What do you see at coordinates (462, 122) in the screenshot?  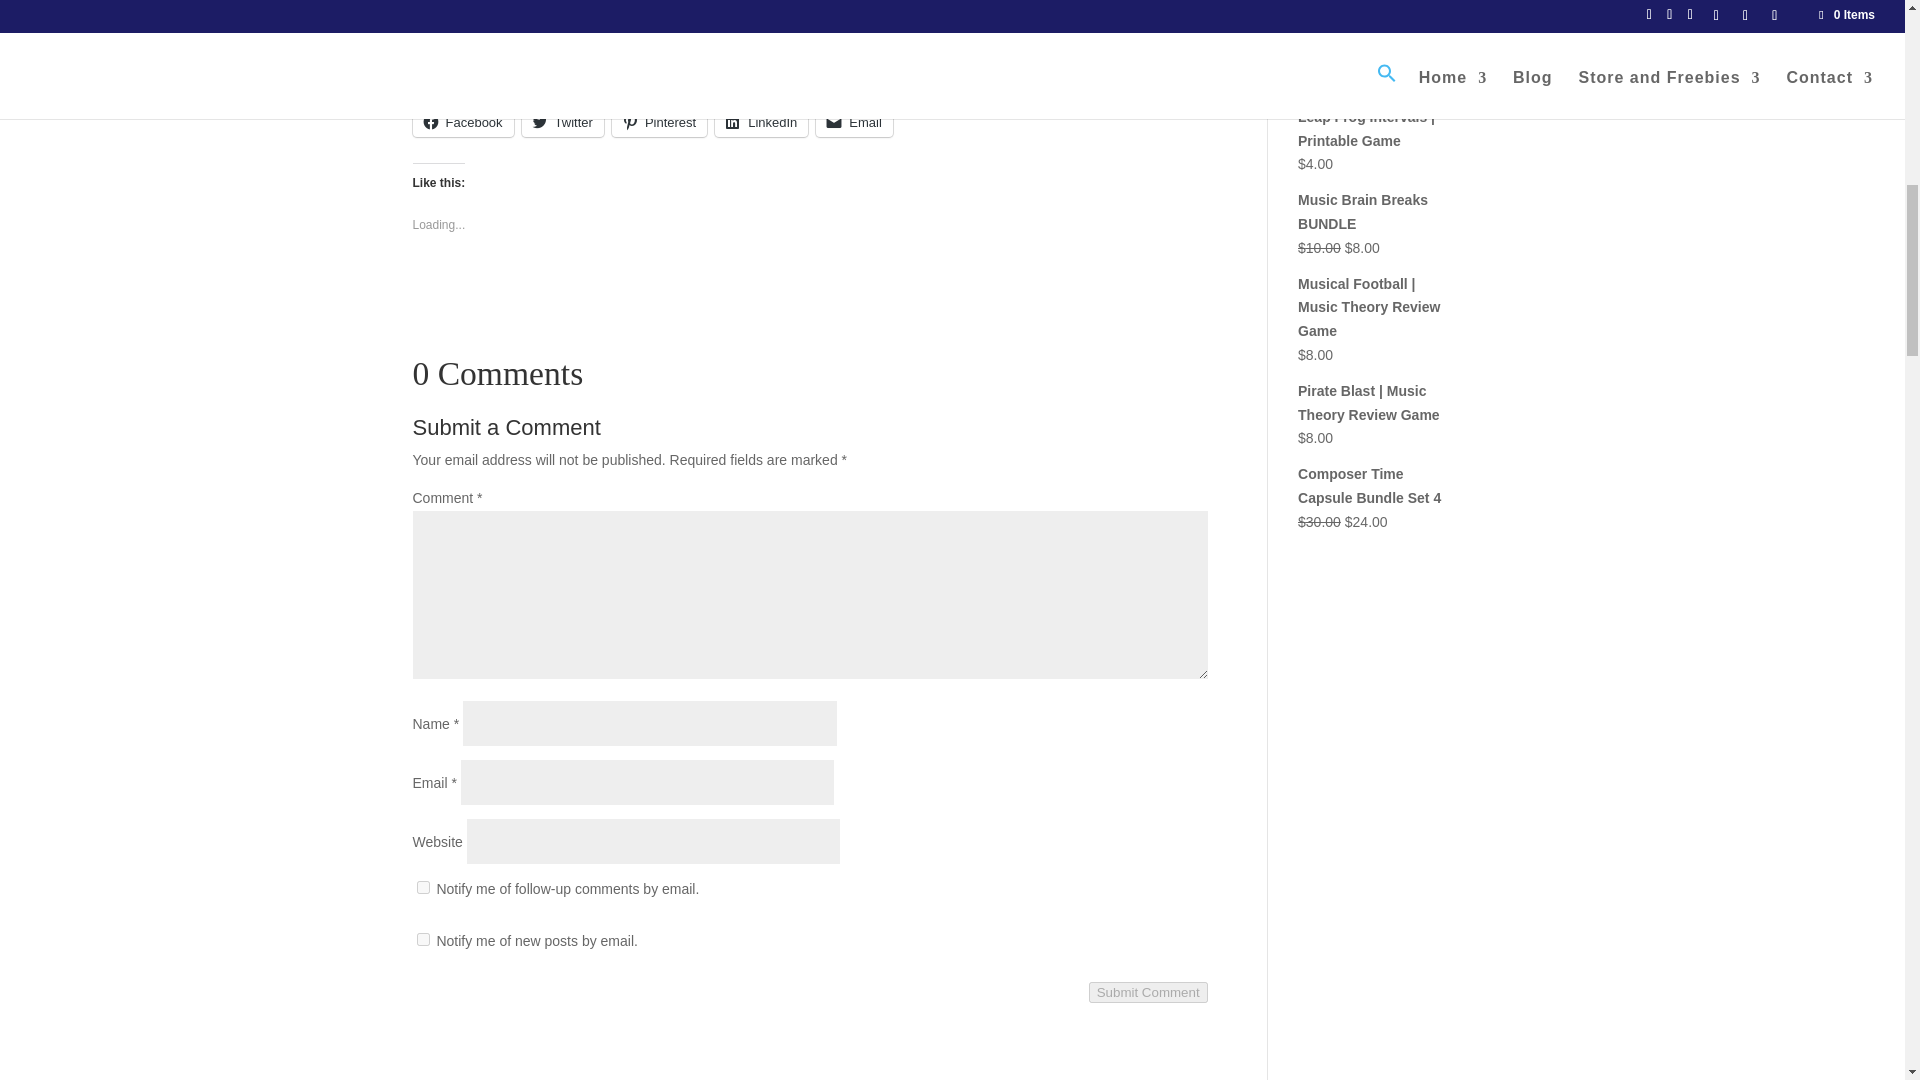 I see `Click to share on Facebook` at bounding box center [462, 122].